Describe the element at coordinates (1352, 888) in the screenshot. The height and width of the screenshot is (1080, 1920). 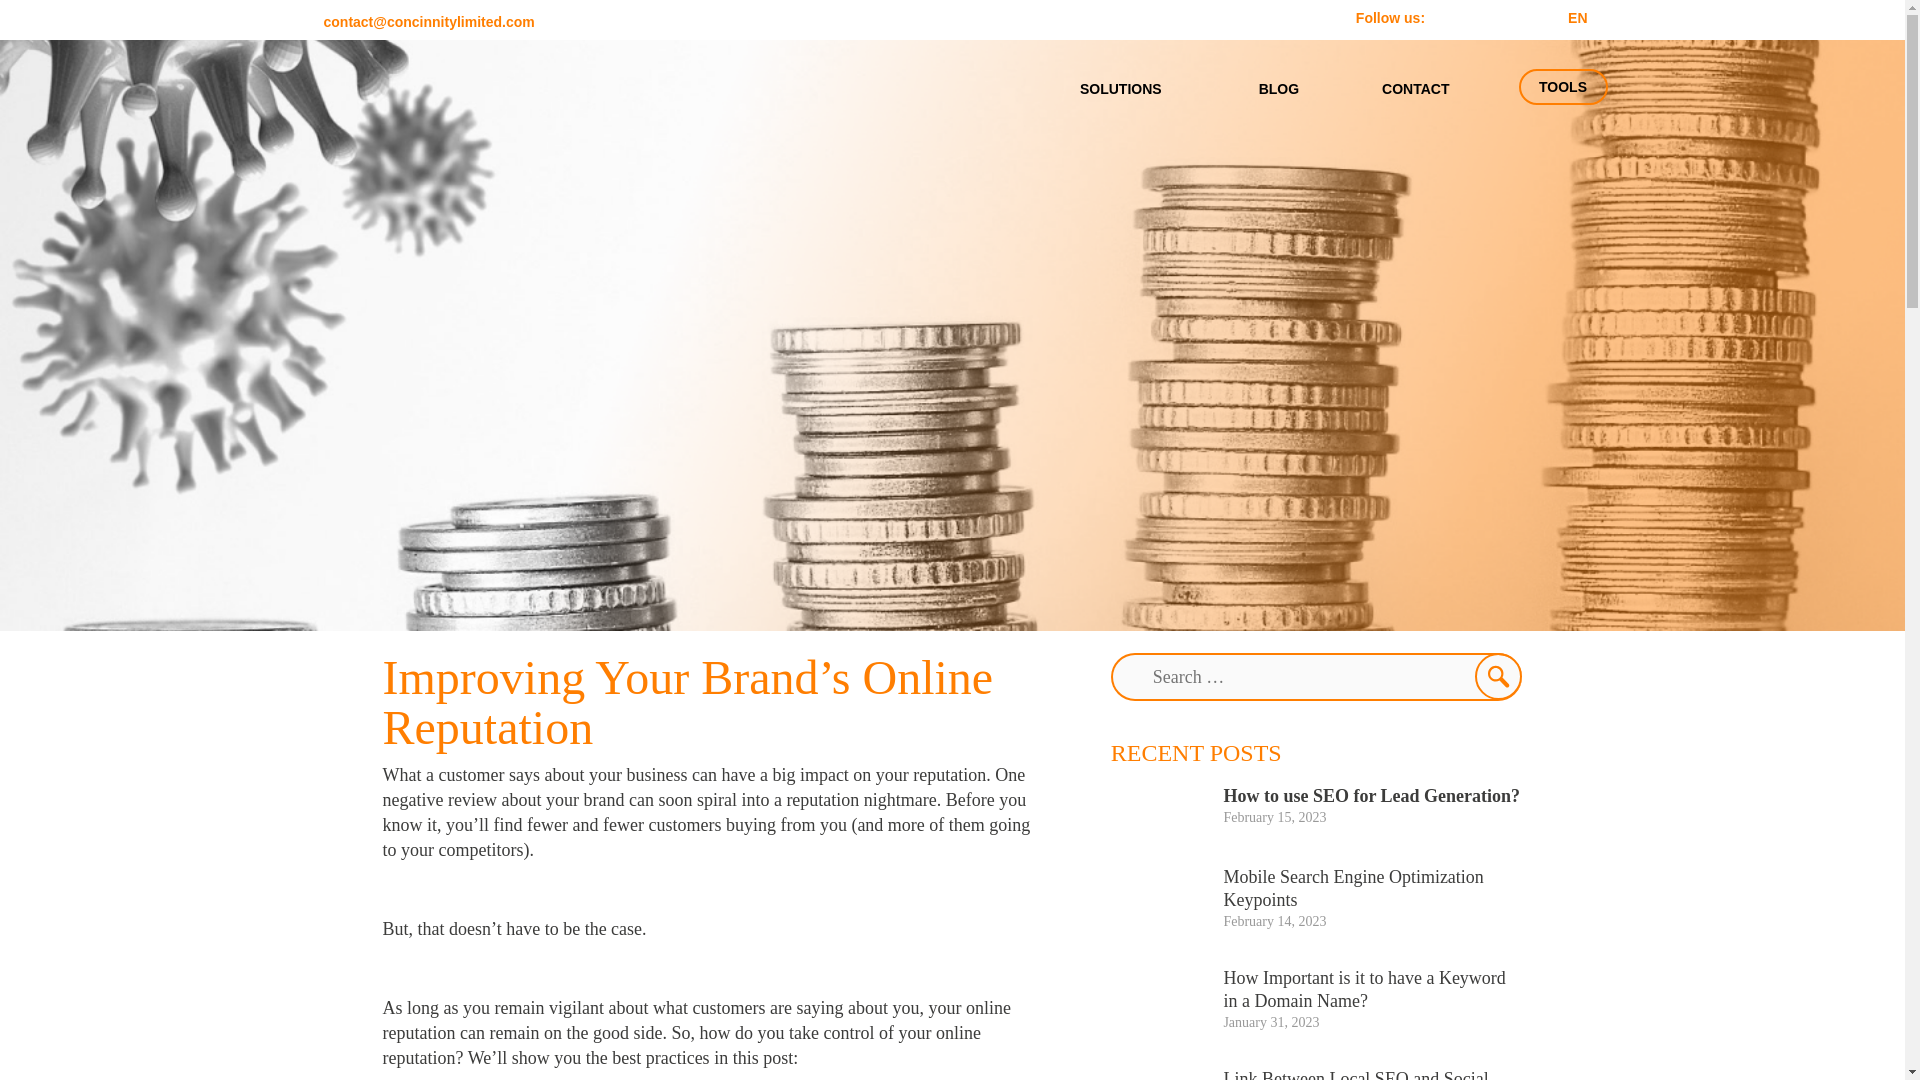
I see `Mobile Search Engine Optimization Keypoints` at that location.